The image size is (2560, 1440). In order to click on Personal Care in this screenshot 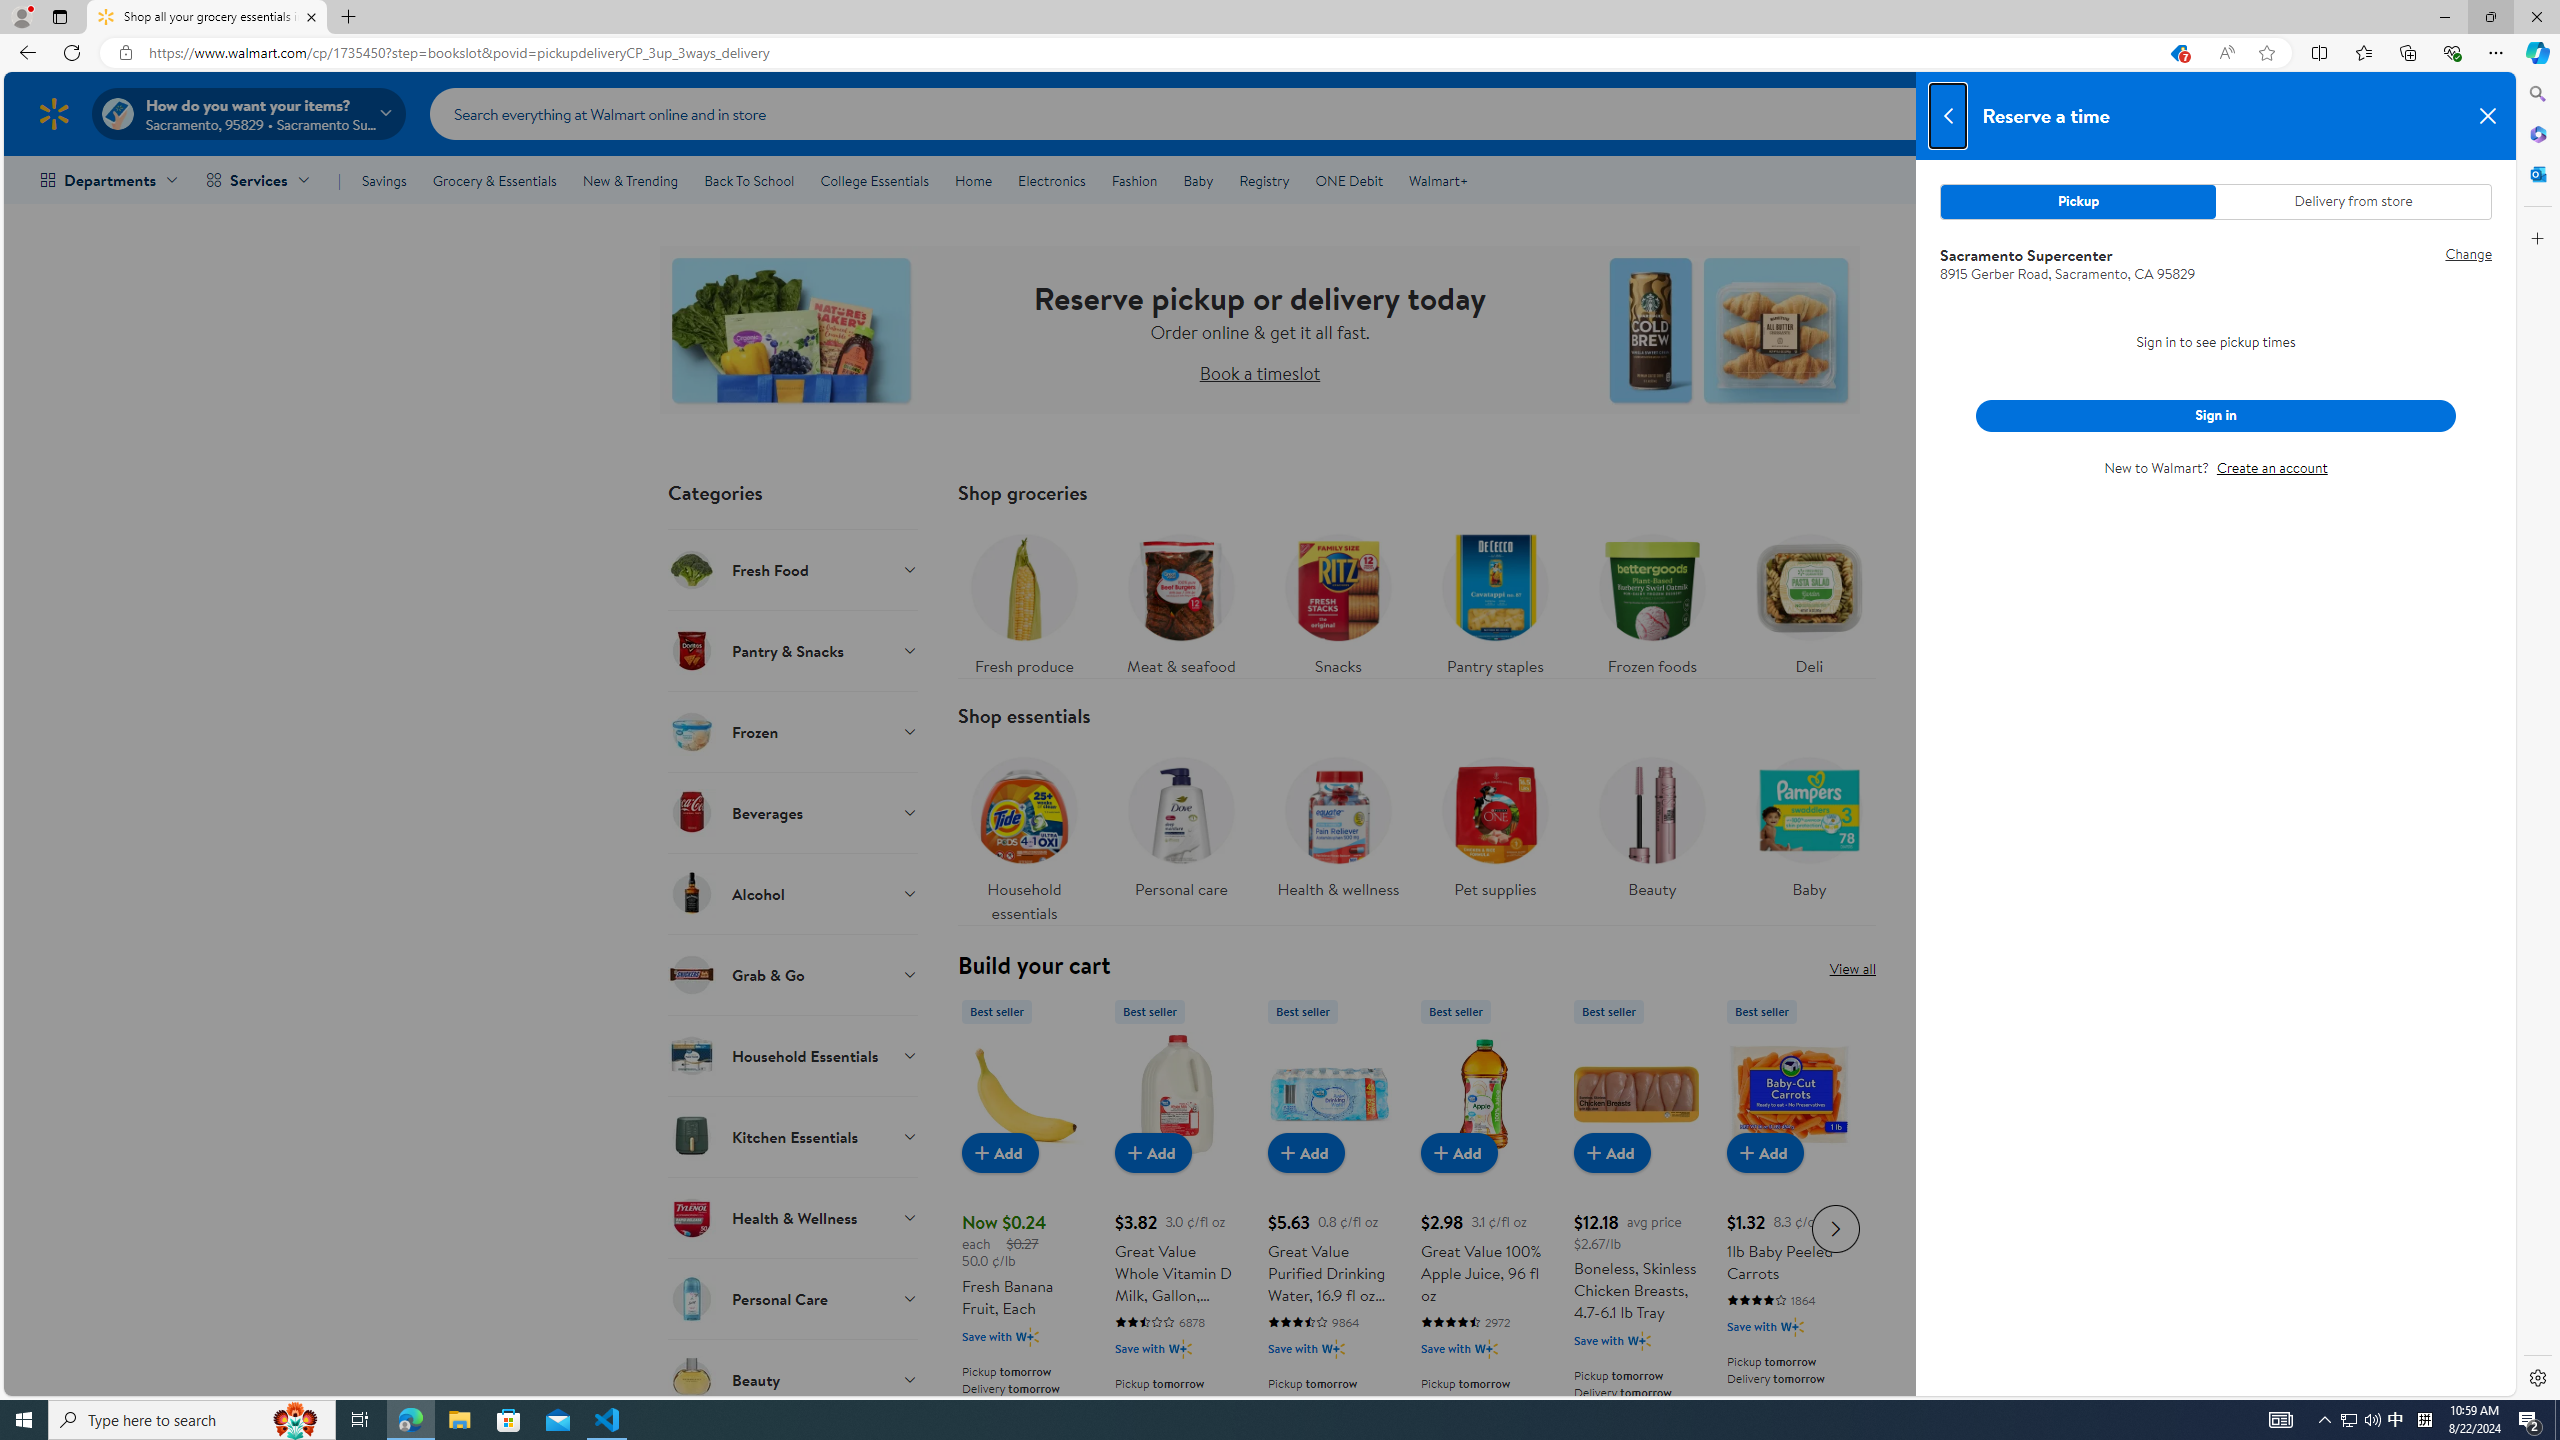, I will do `click(794, 1298)`.